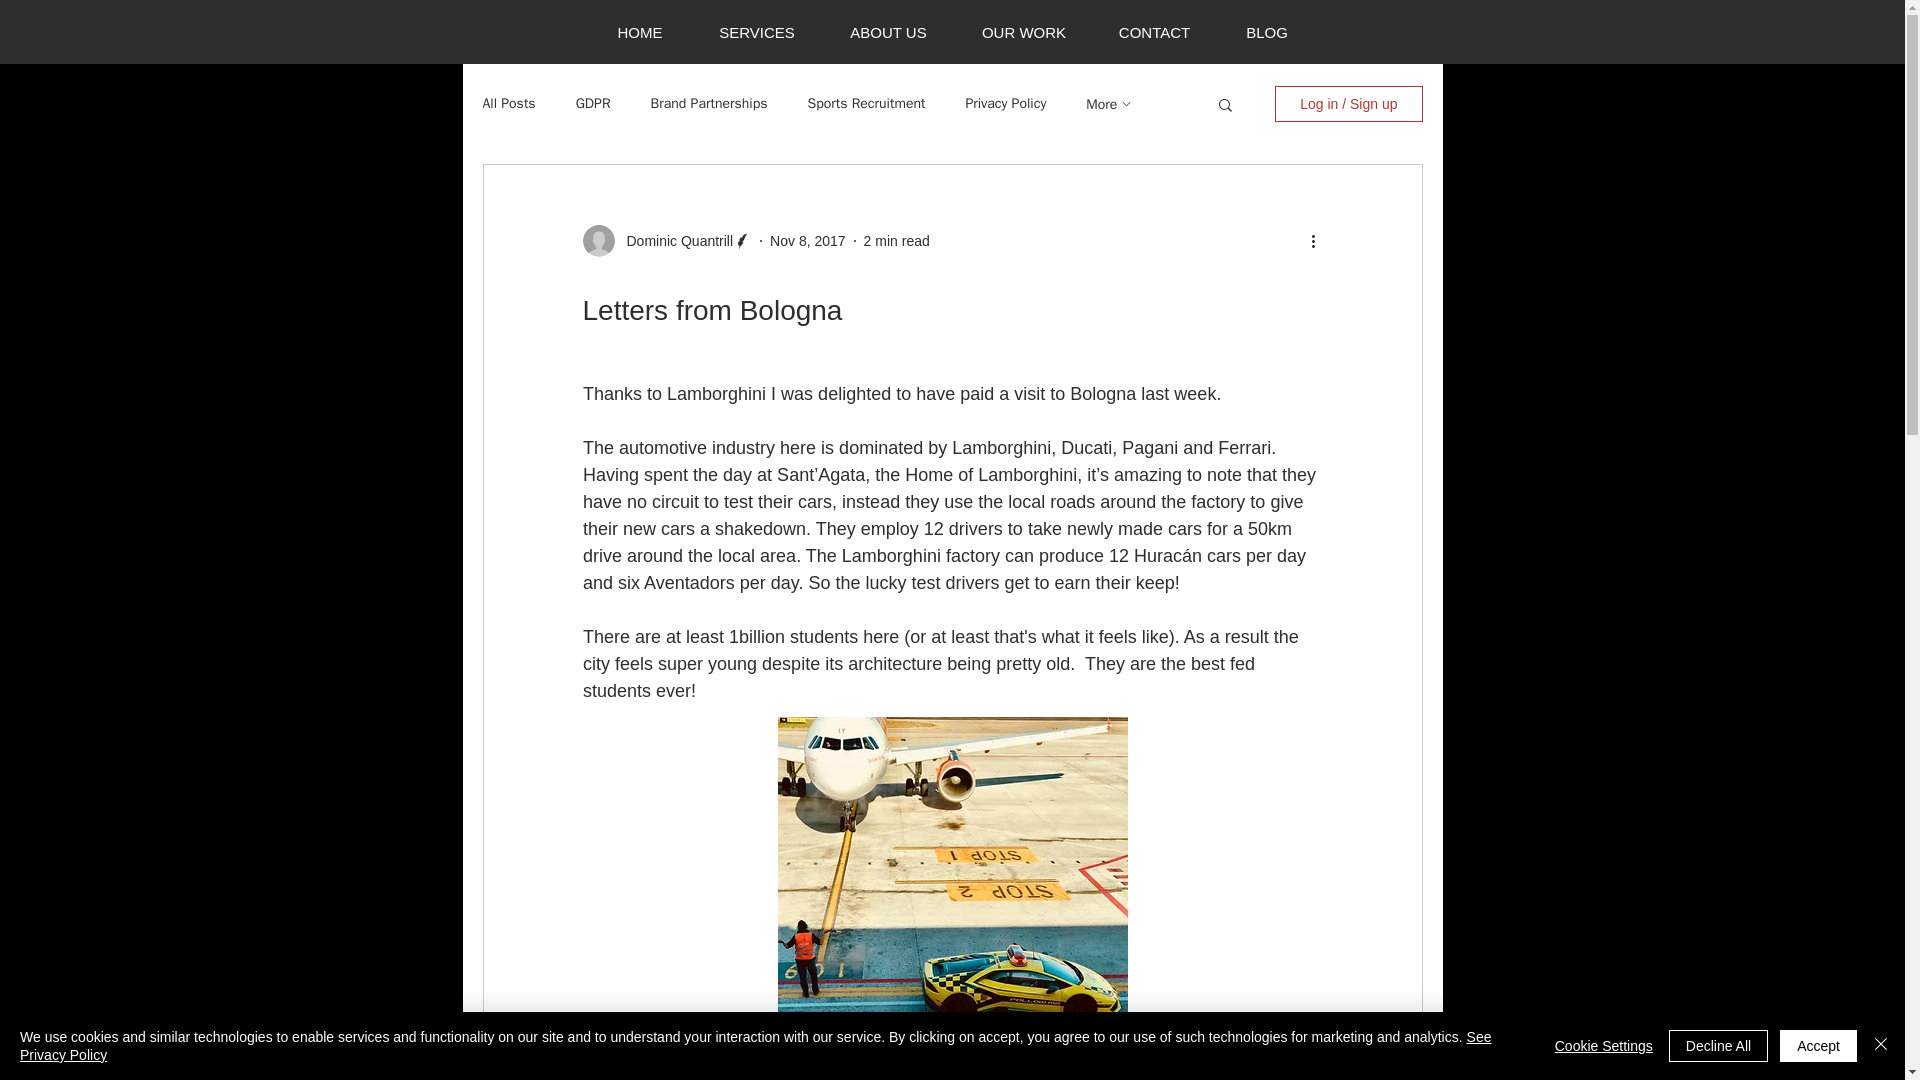 The image size is (1920, 1080). What do you see at coordinates (640, 32) in the screenshot?
I see `HOME` at bounding box center [640, 32].